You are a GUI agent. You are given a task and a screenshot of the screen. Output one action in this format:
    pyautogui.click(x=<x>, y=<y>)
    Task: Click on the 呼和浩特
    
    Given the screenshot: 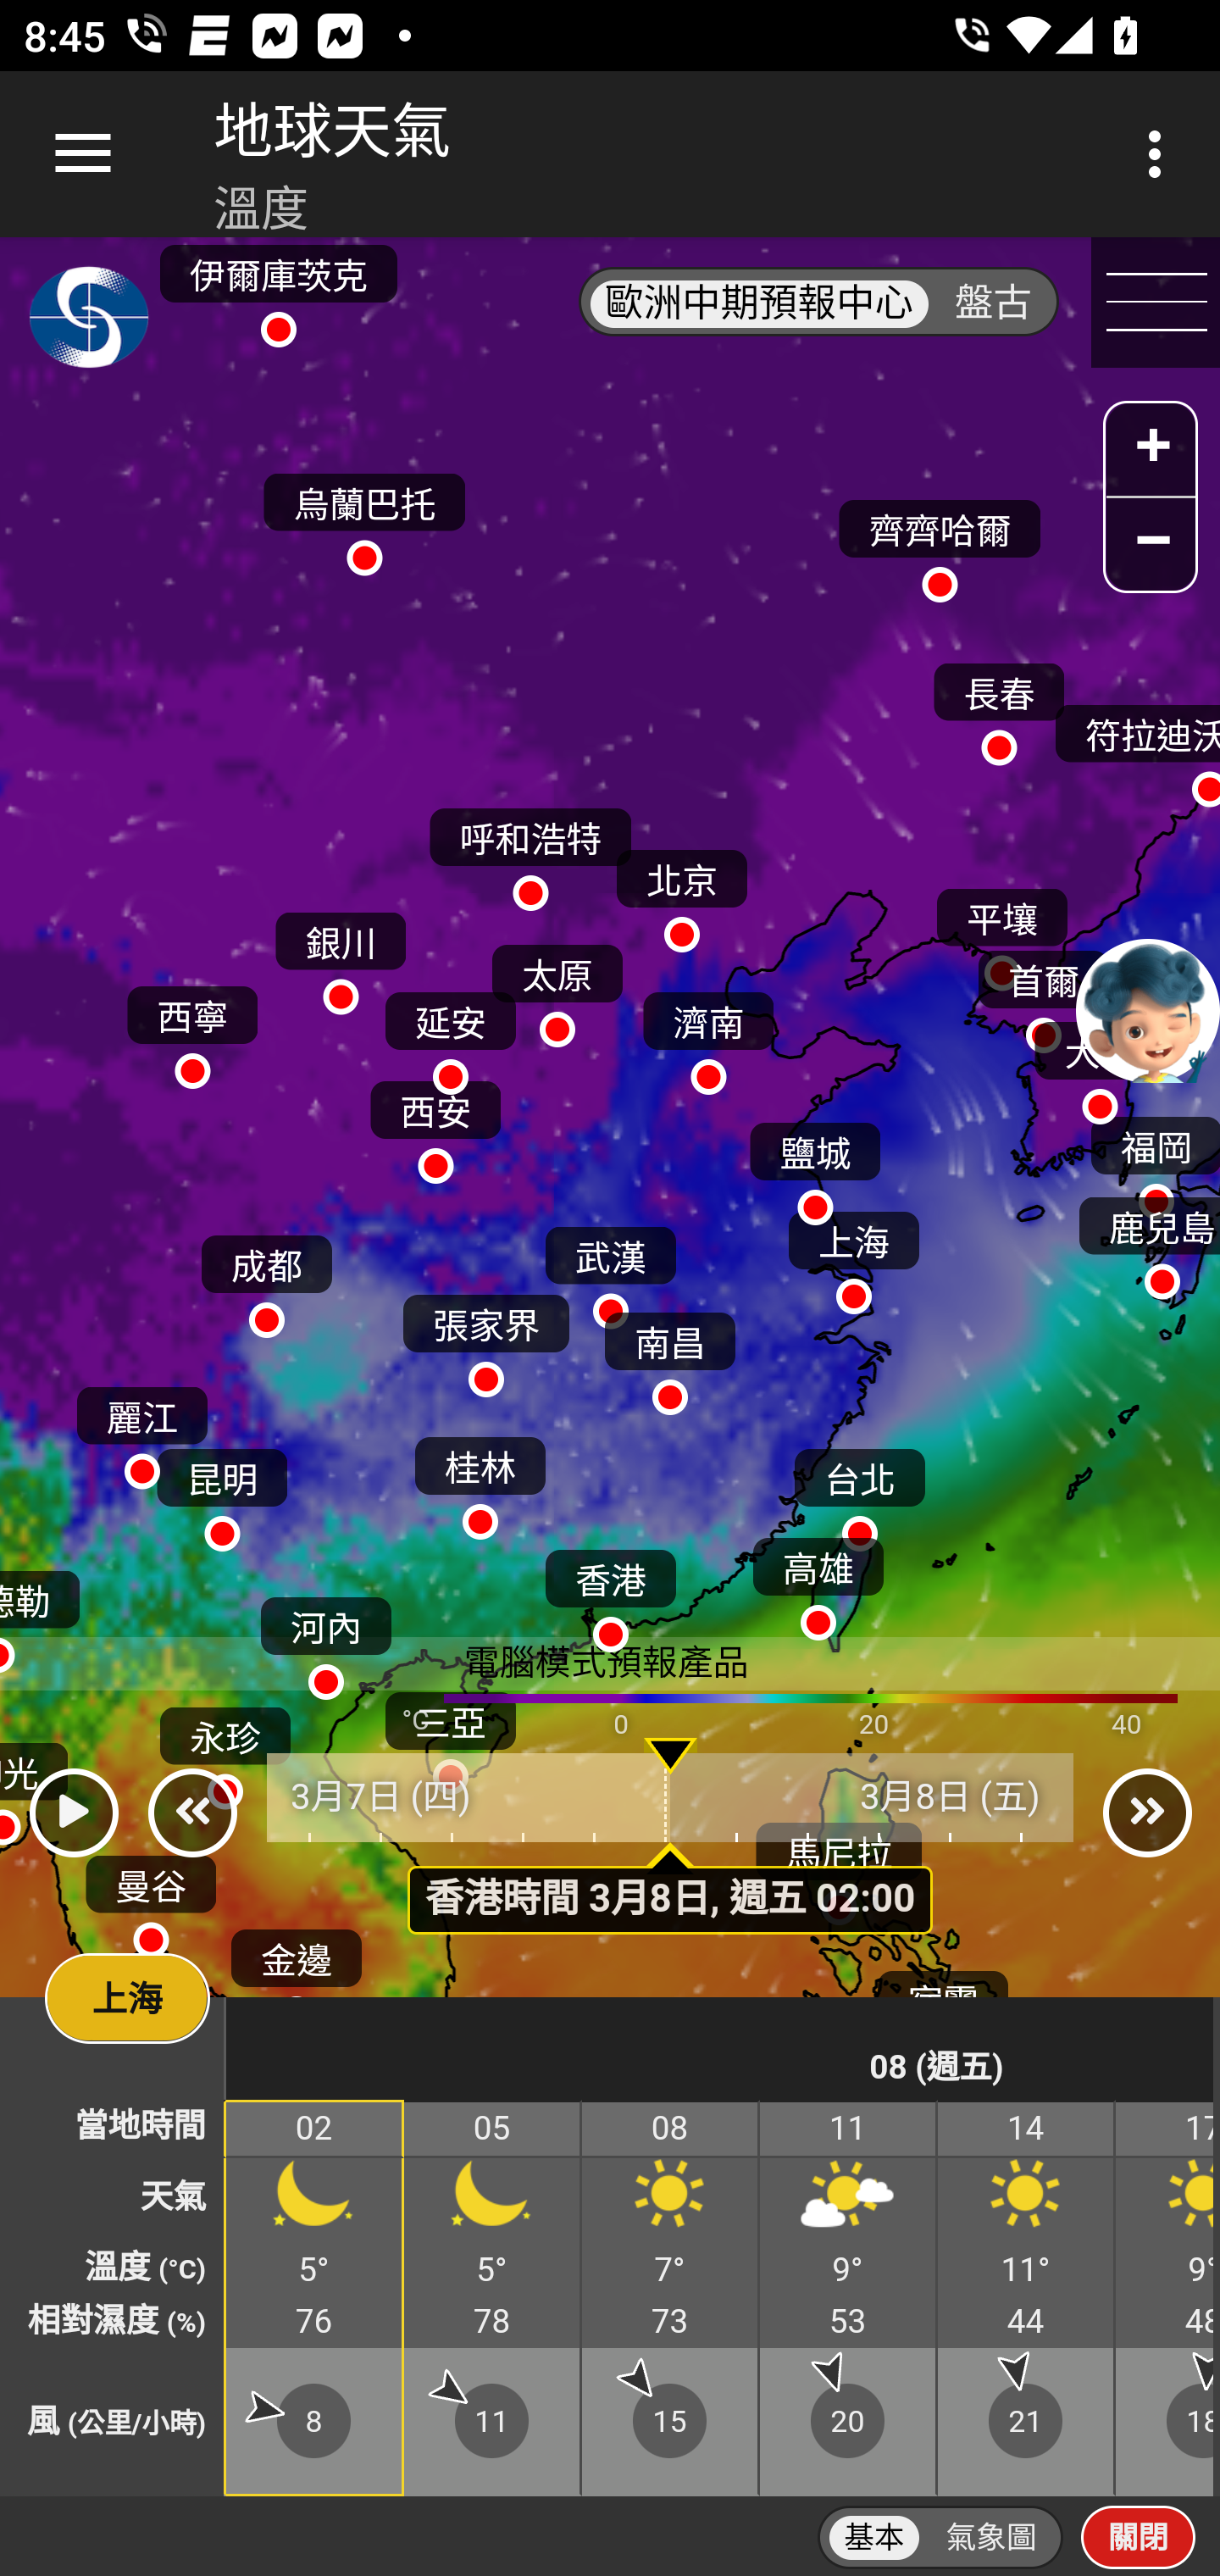 What is the action you would take?
    pyautogui.click(x=530, y=852)
    